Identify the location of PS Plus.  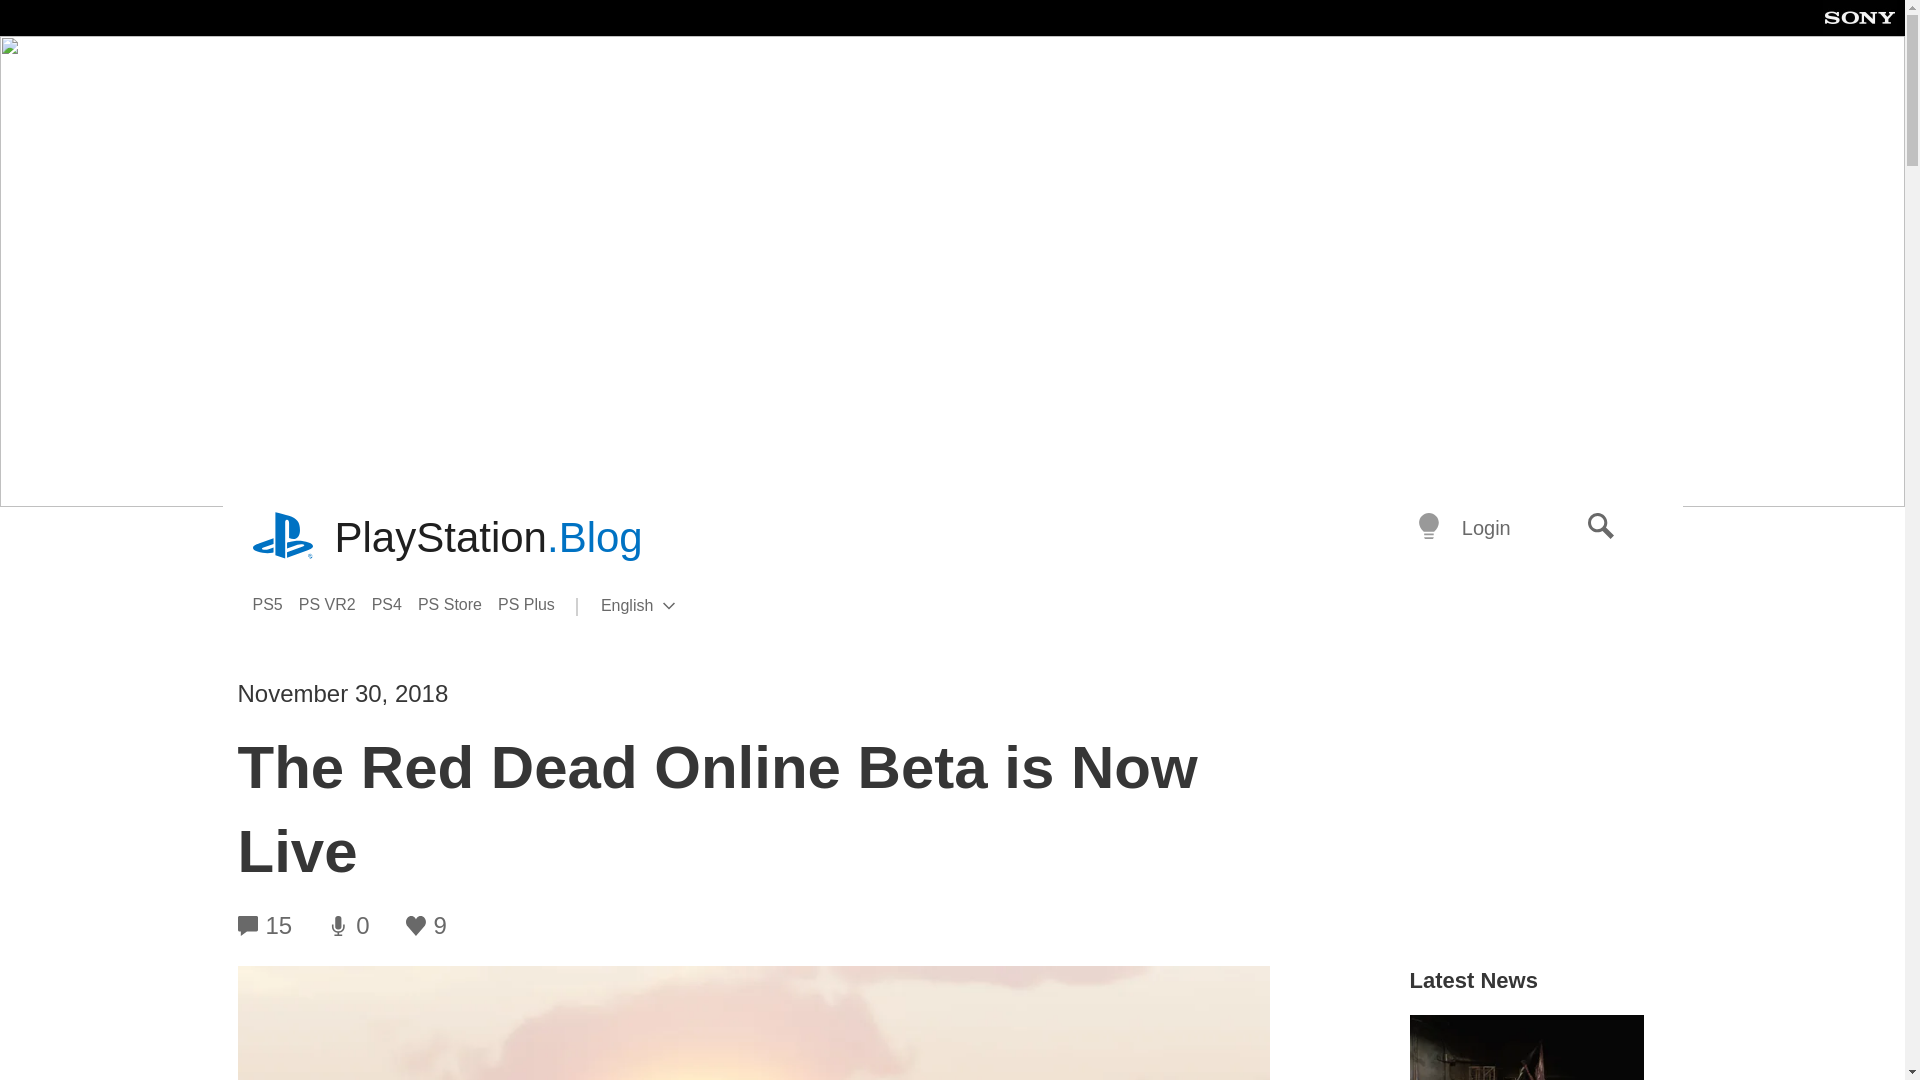
(534, 604).